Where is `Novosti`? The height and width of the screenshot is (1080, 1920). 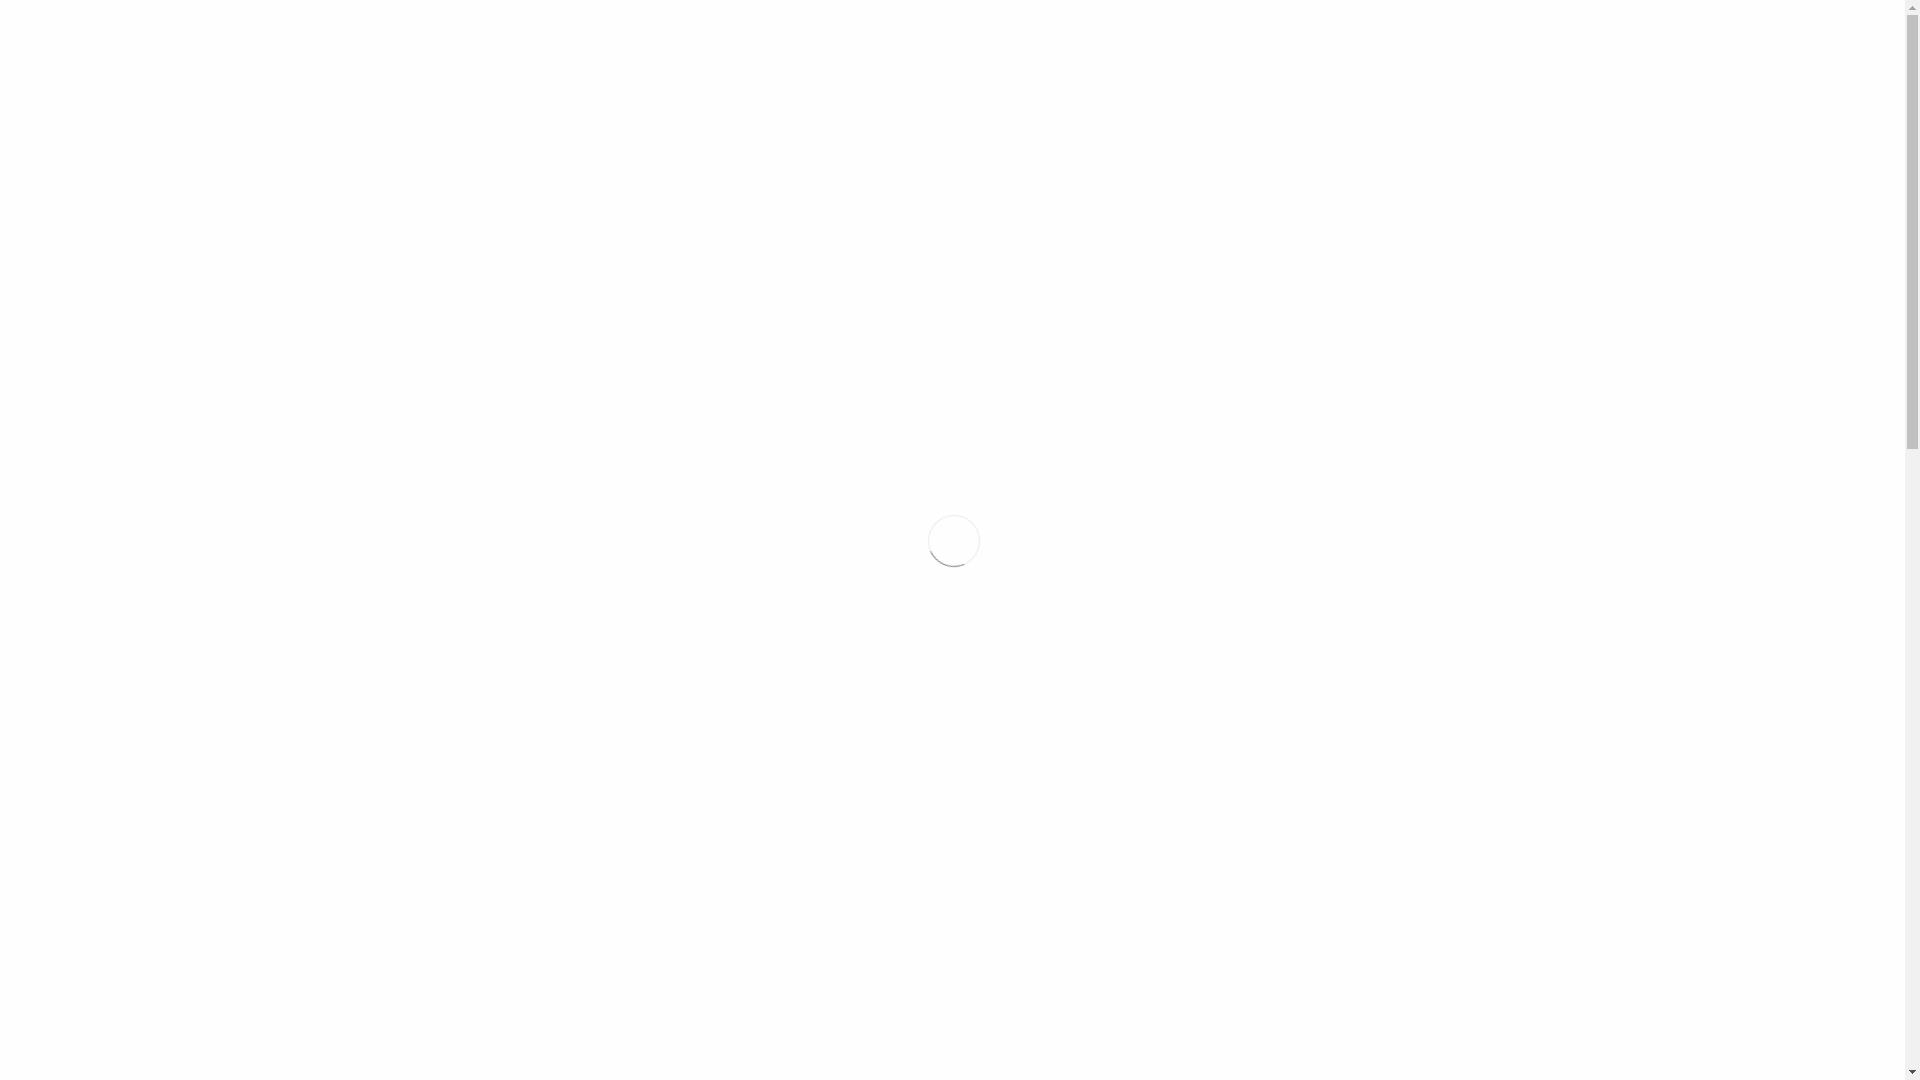 Novosti is located at coordinates (544, 805).